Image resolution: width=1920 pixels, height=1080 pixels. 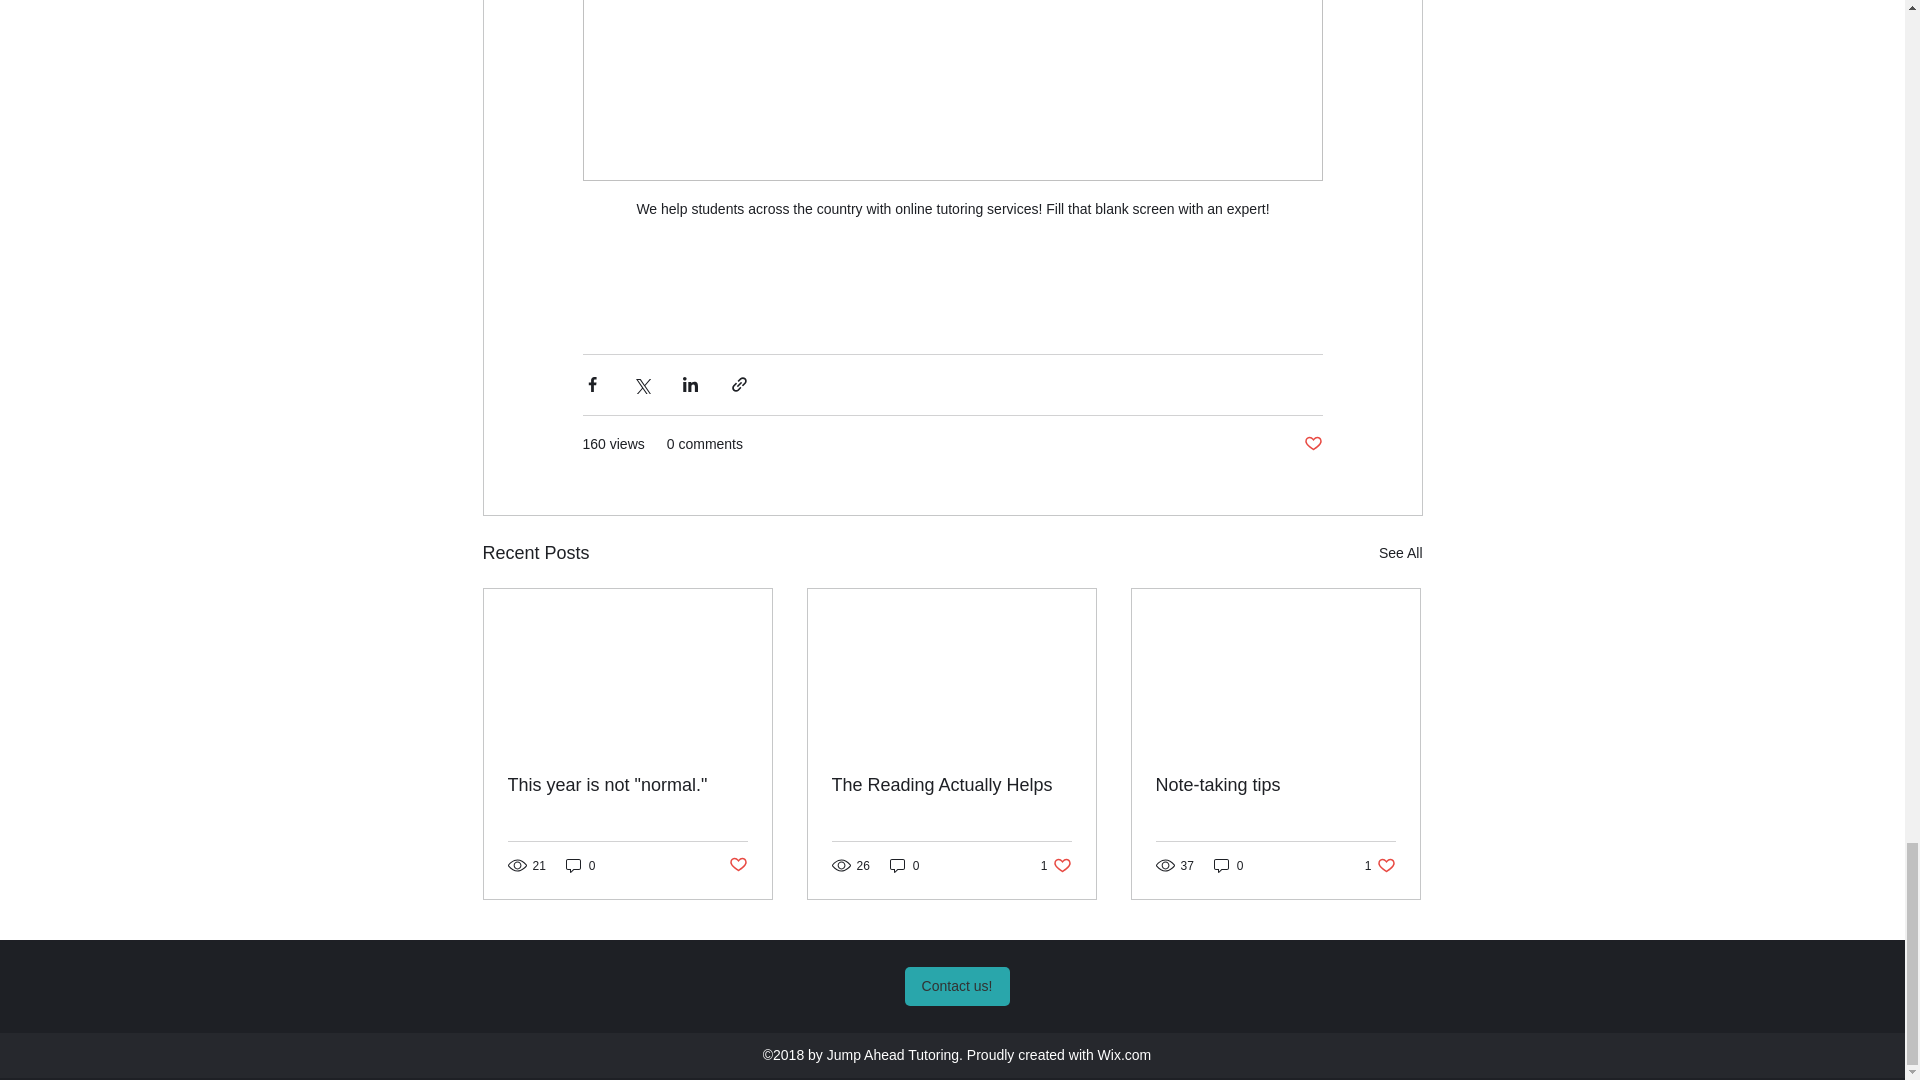 I want to click on 0, so click(x=1400, y=553).